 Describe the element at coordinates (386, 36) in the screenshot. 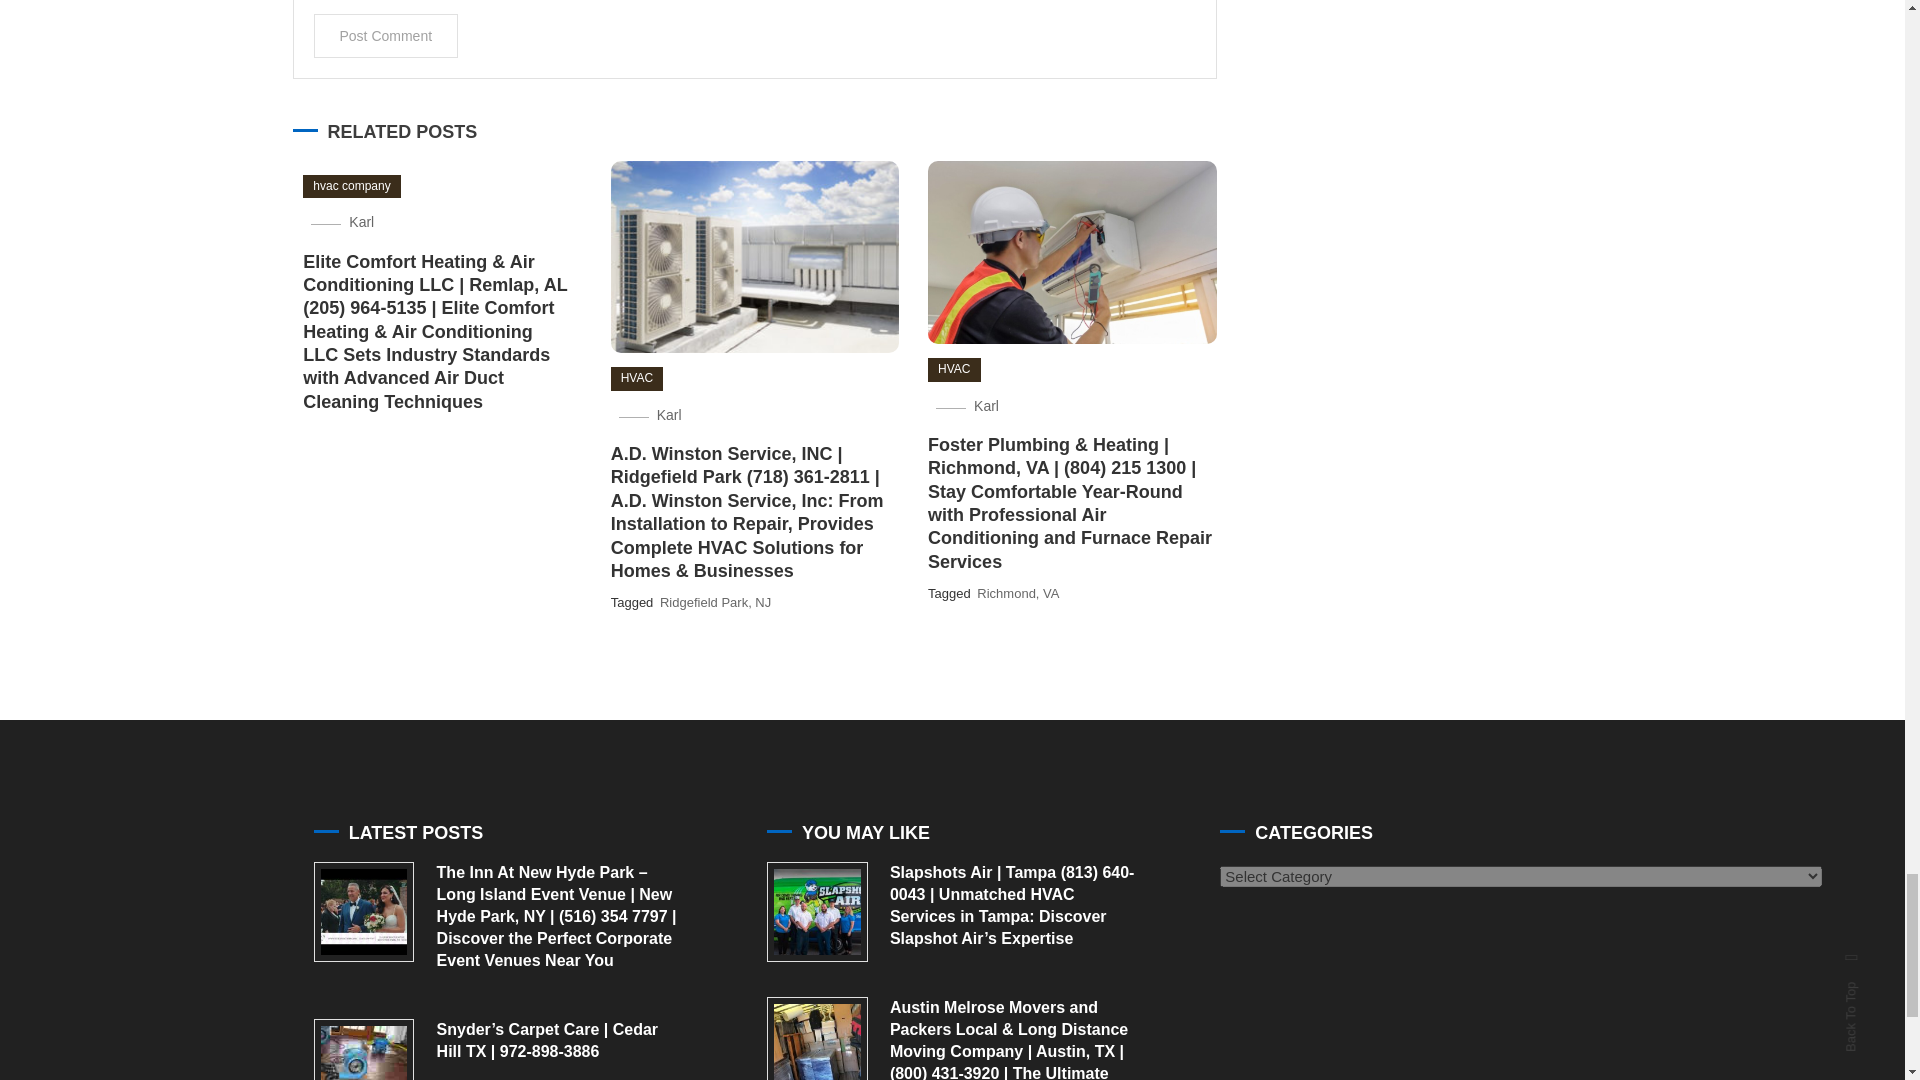

I see `Post Comment` at that location.